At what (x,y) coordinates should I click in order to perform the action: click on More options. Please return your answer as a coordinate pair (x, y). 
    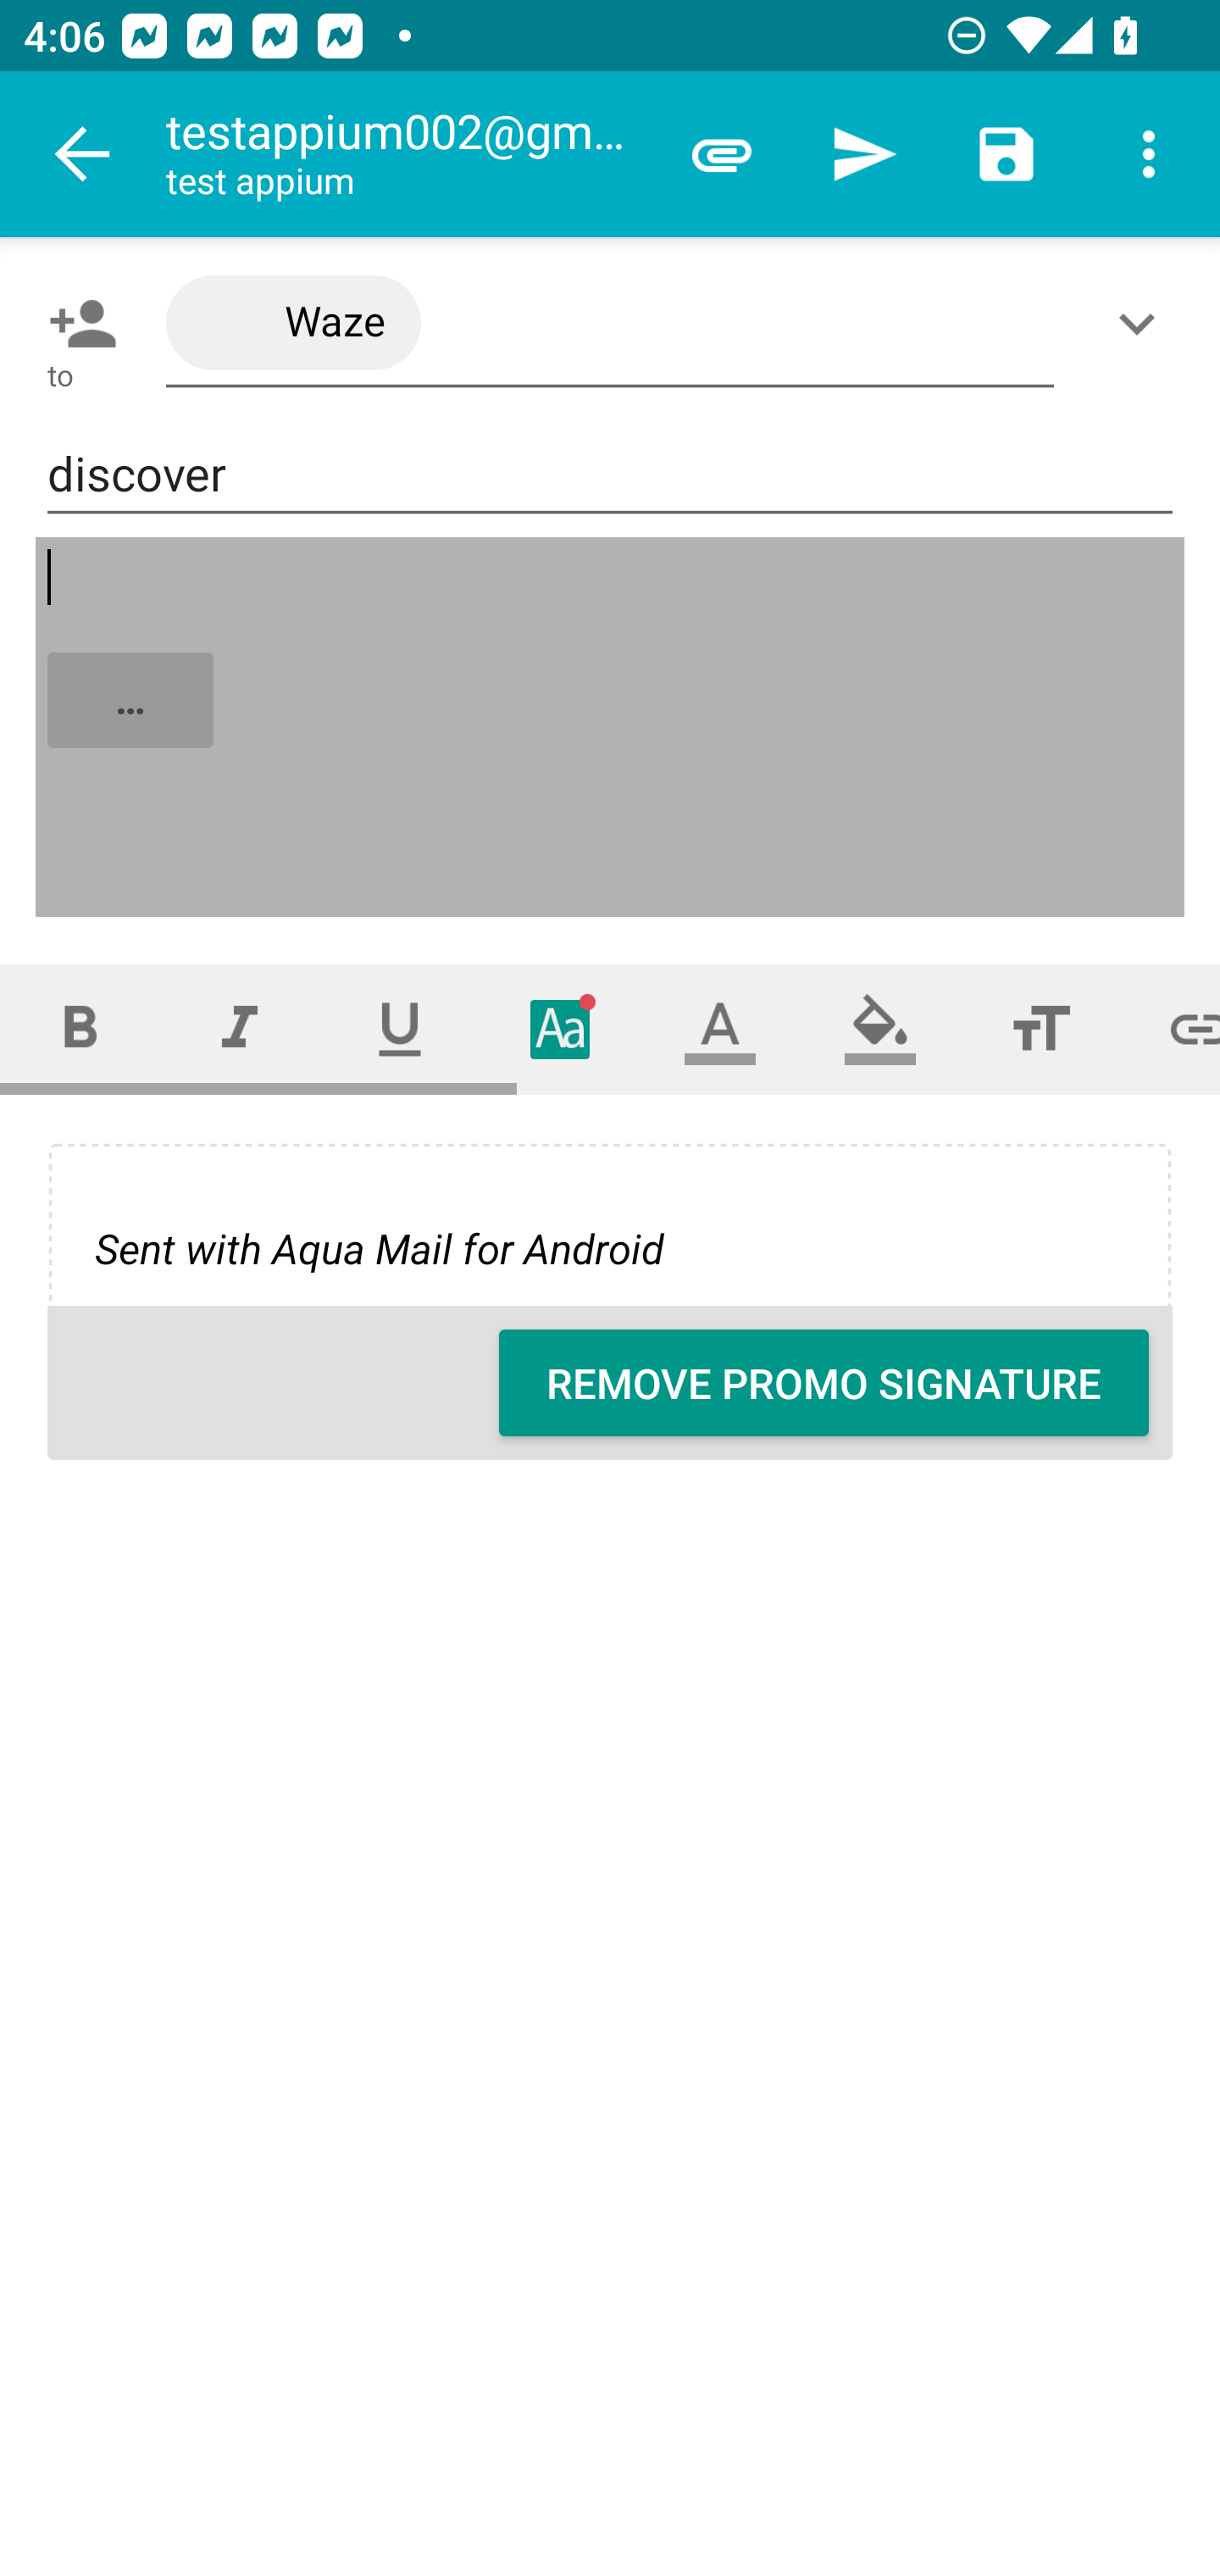
    Looking at the image, I should click on (1149, 154).